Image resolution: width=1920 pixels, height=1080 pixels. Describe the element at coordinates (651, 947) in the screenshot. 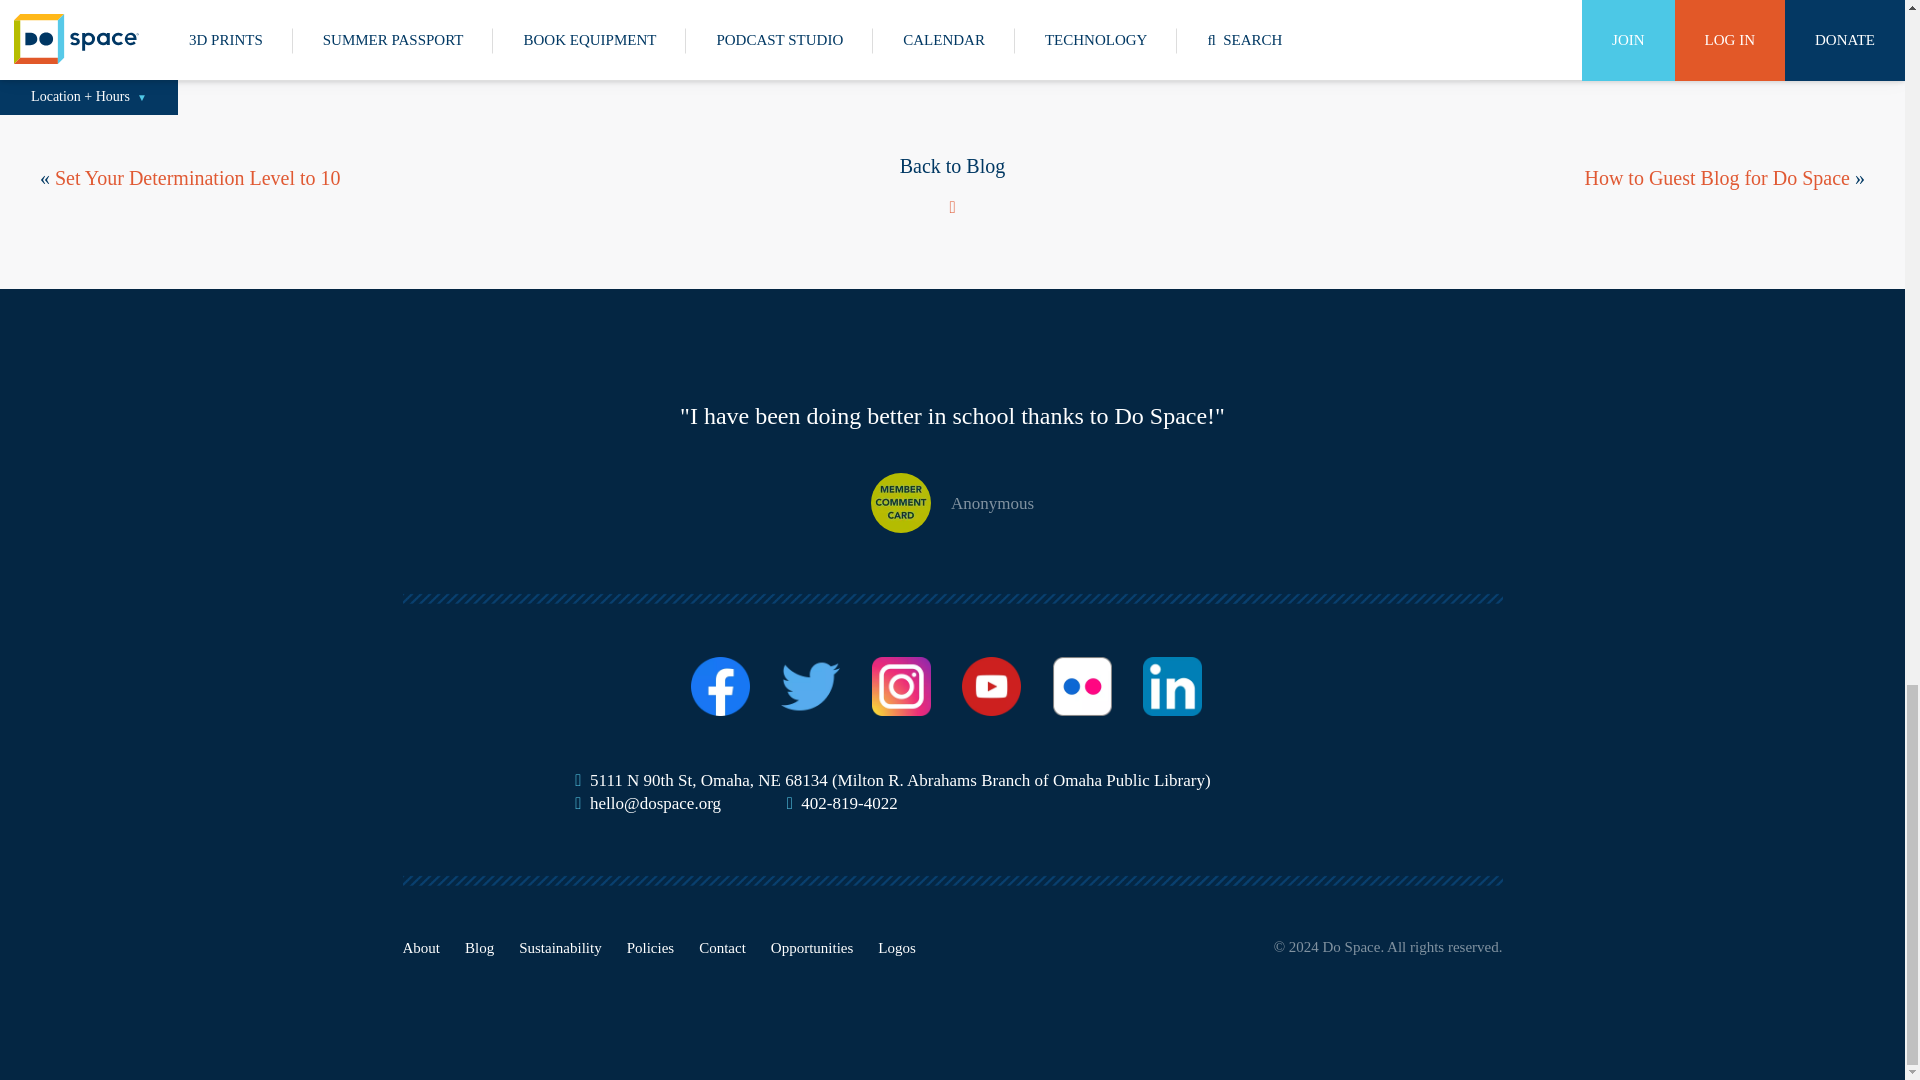

I see `Policies` at that location.